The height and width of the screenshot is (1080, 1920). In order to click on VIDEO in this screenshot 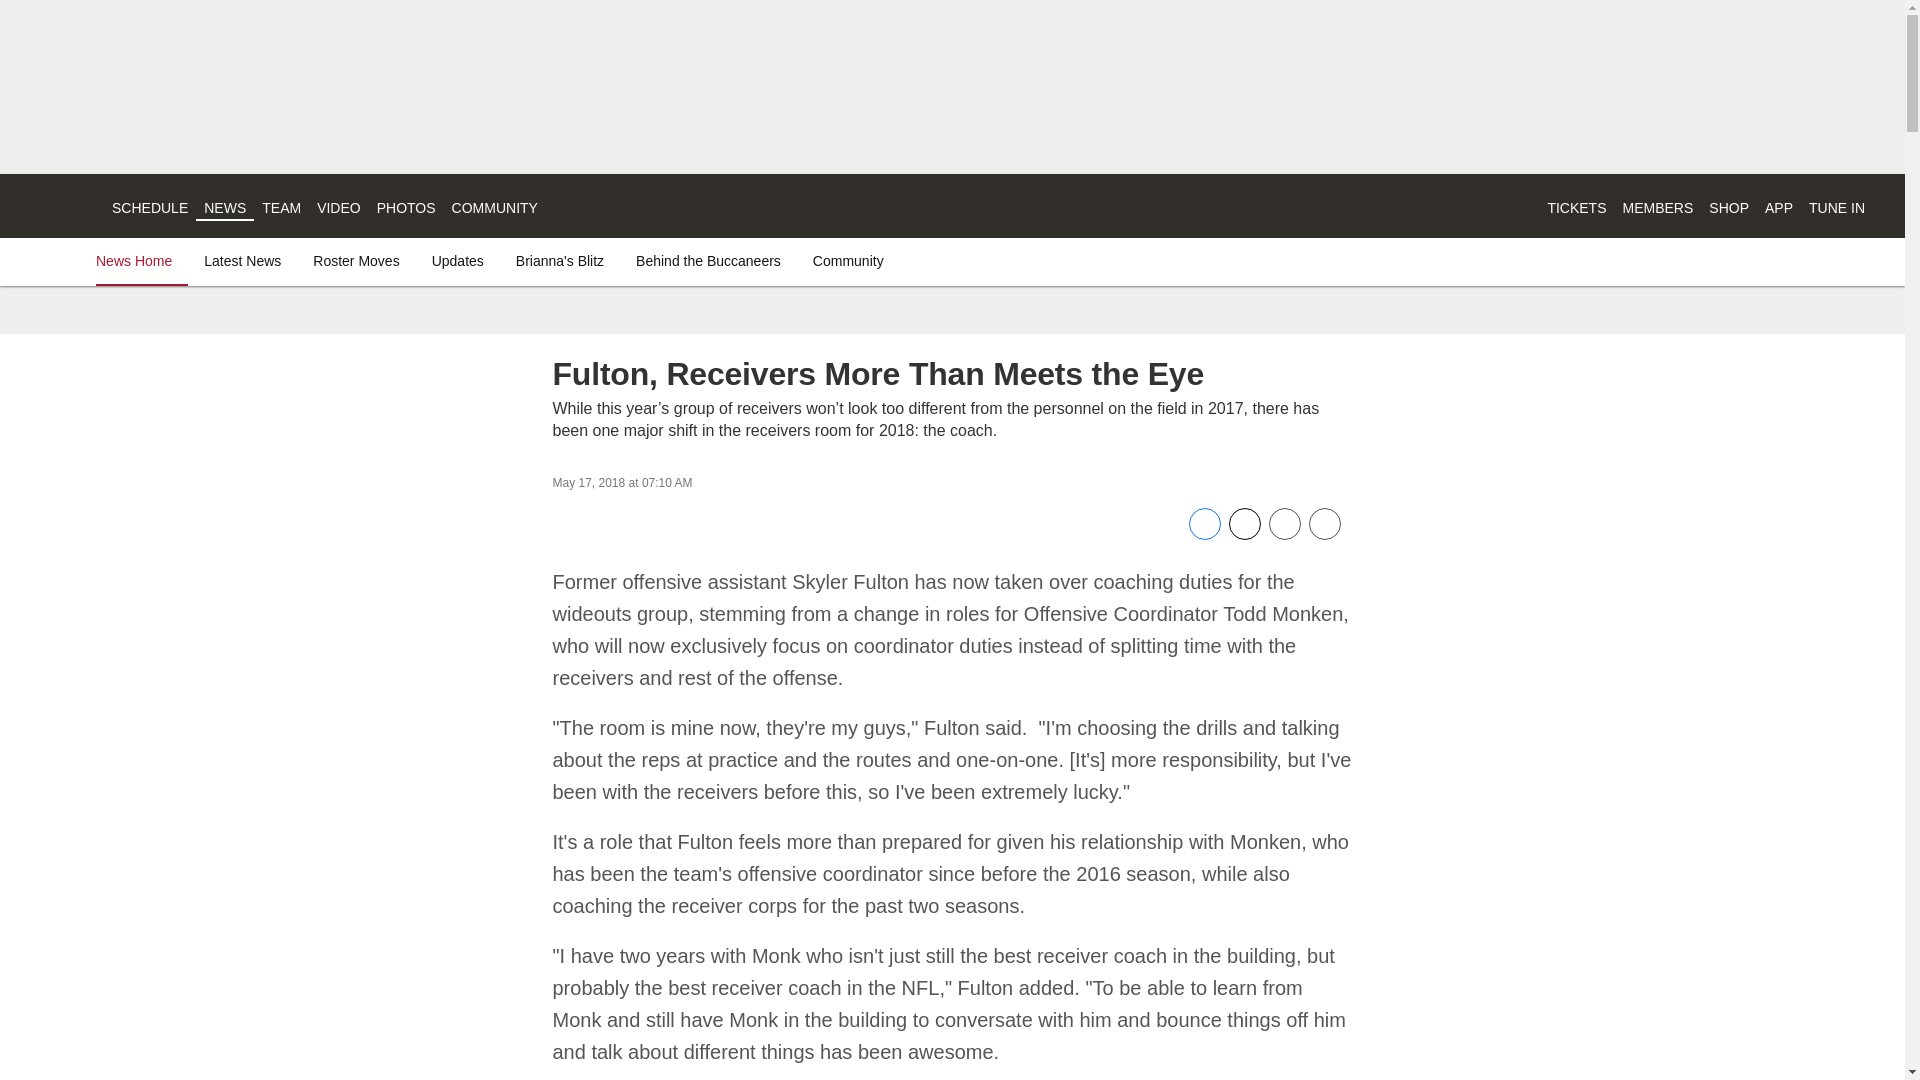, I will do `click(338, 208)`.